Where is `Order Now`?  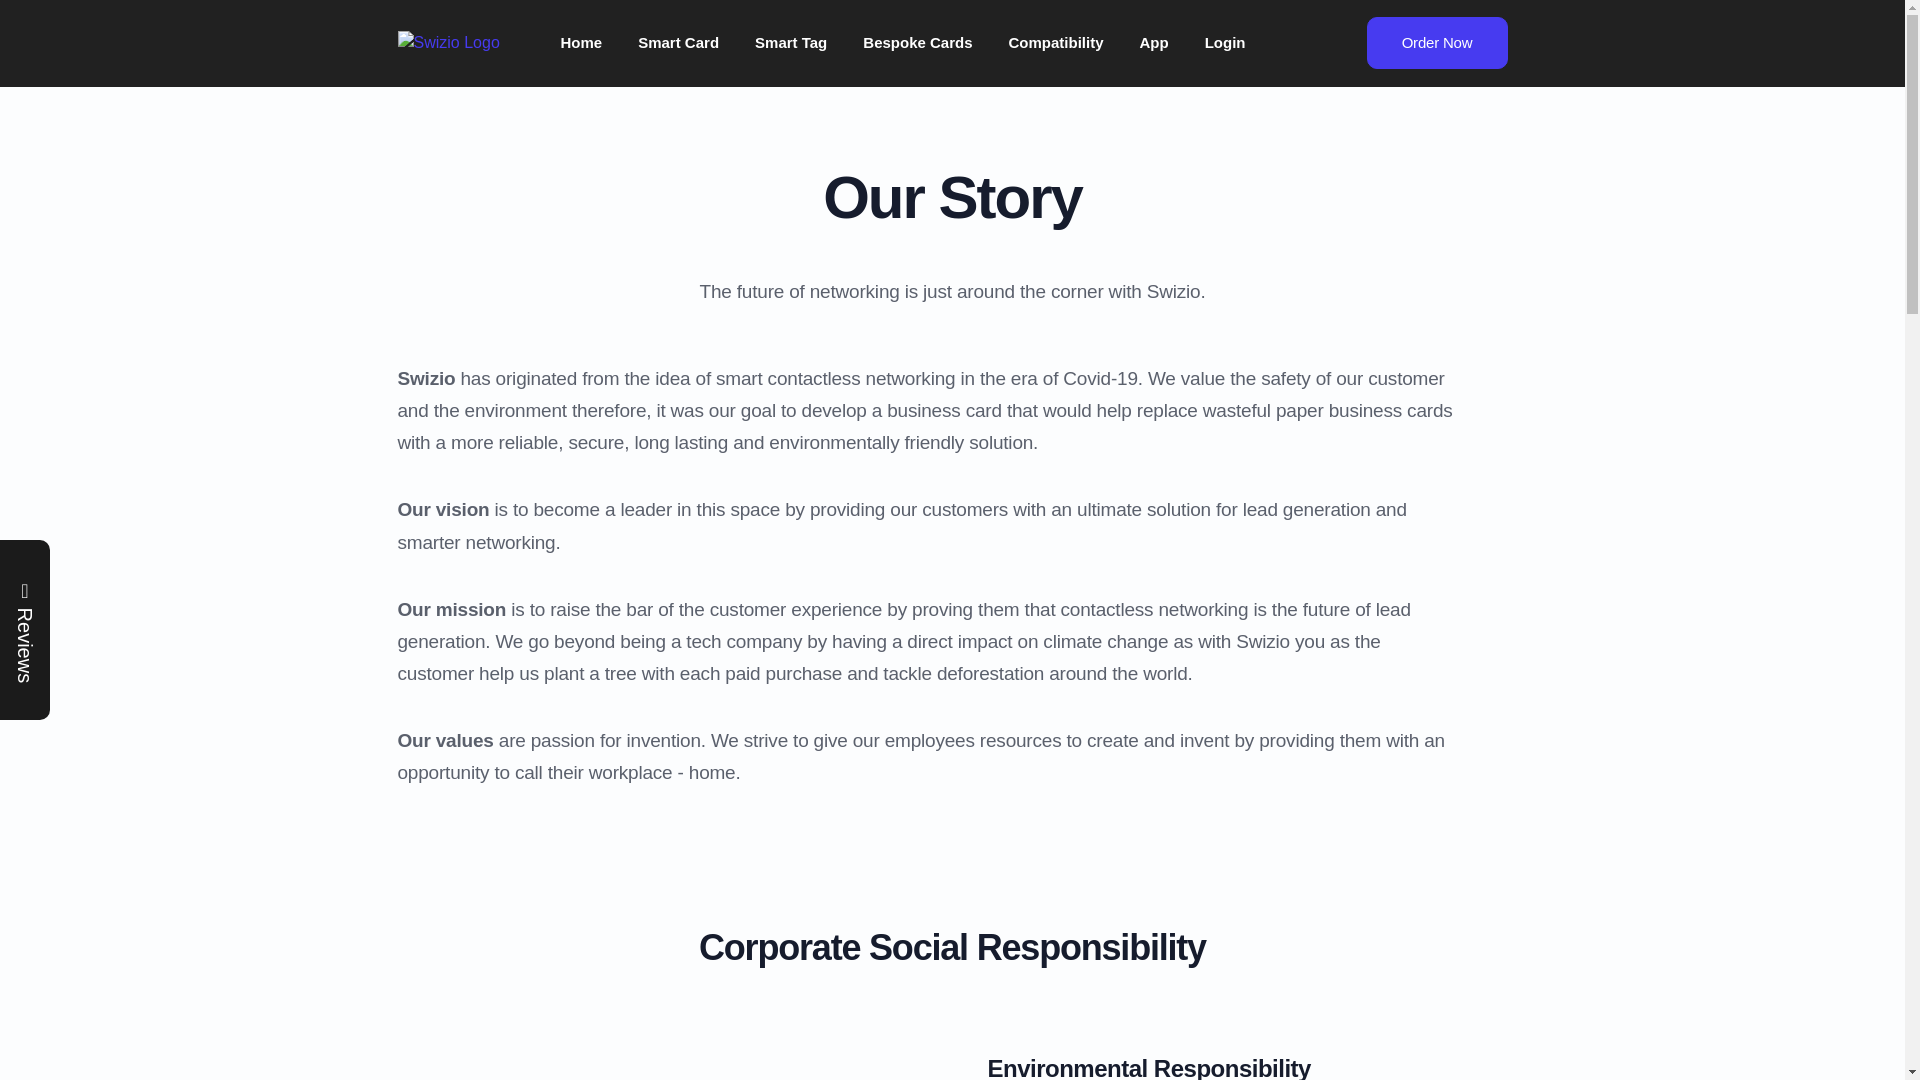
Order Now is located at coordinates (1436, 43).